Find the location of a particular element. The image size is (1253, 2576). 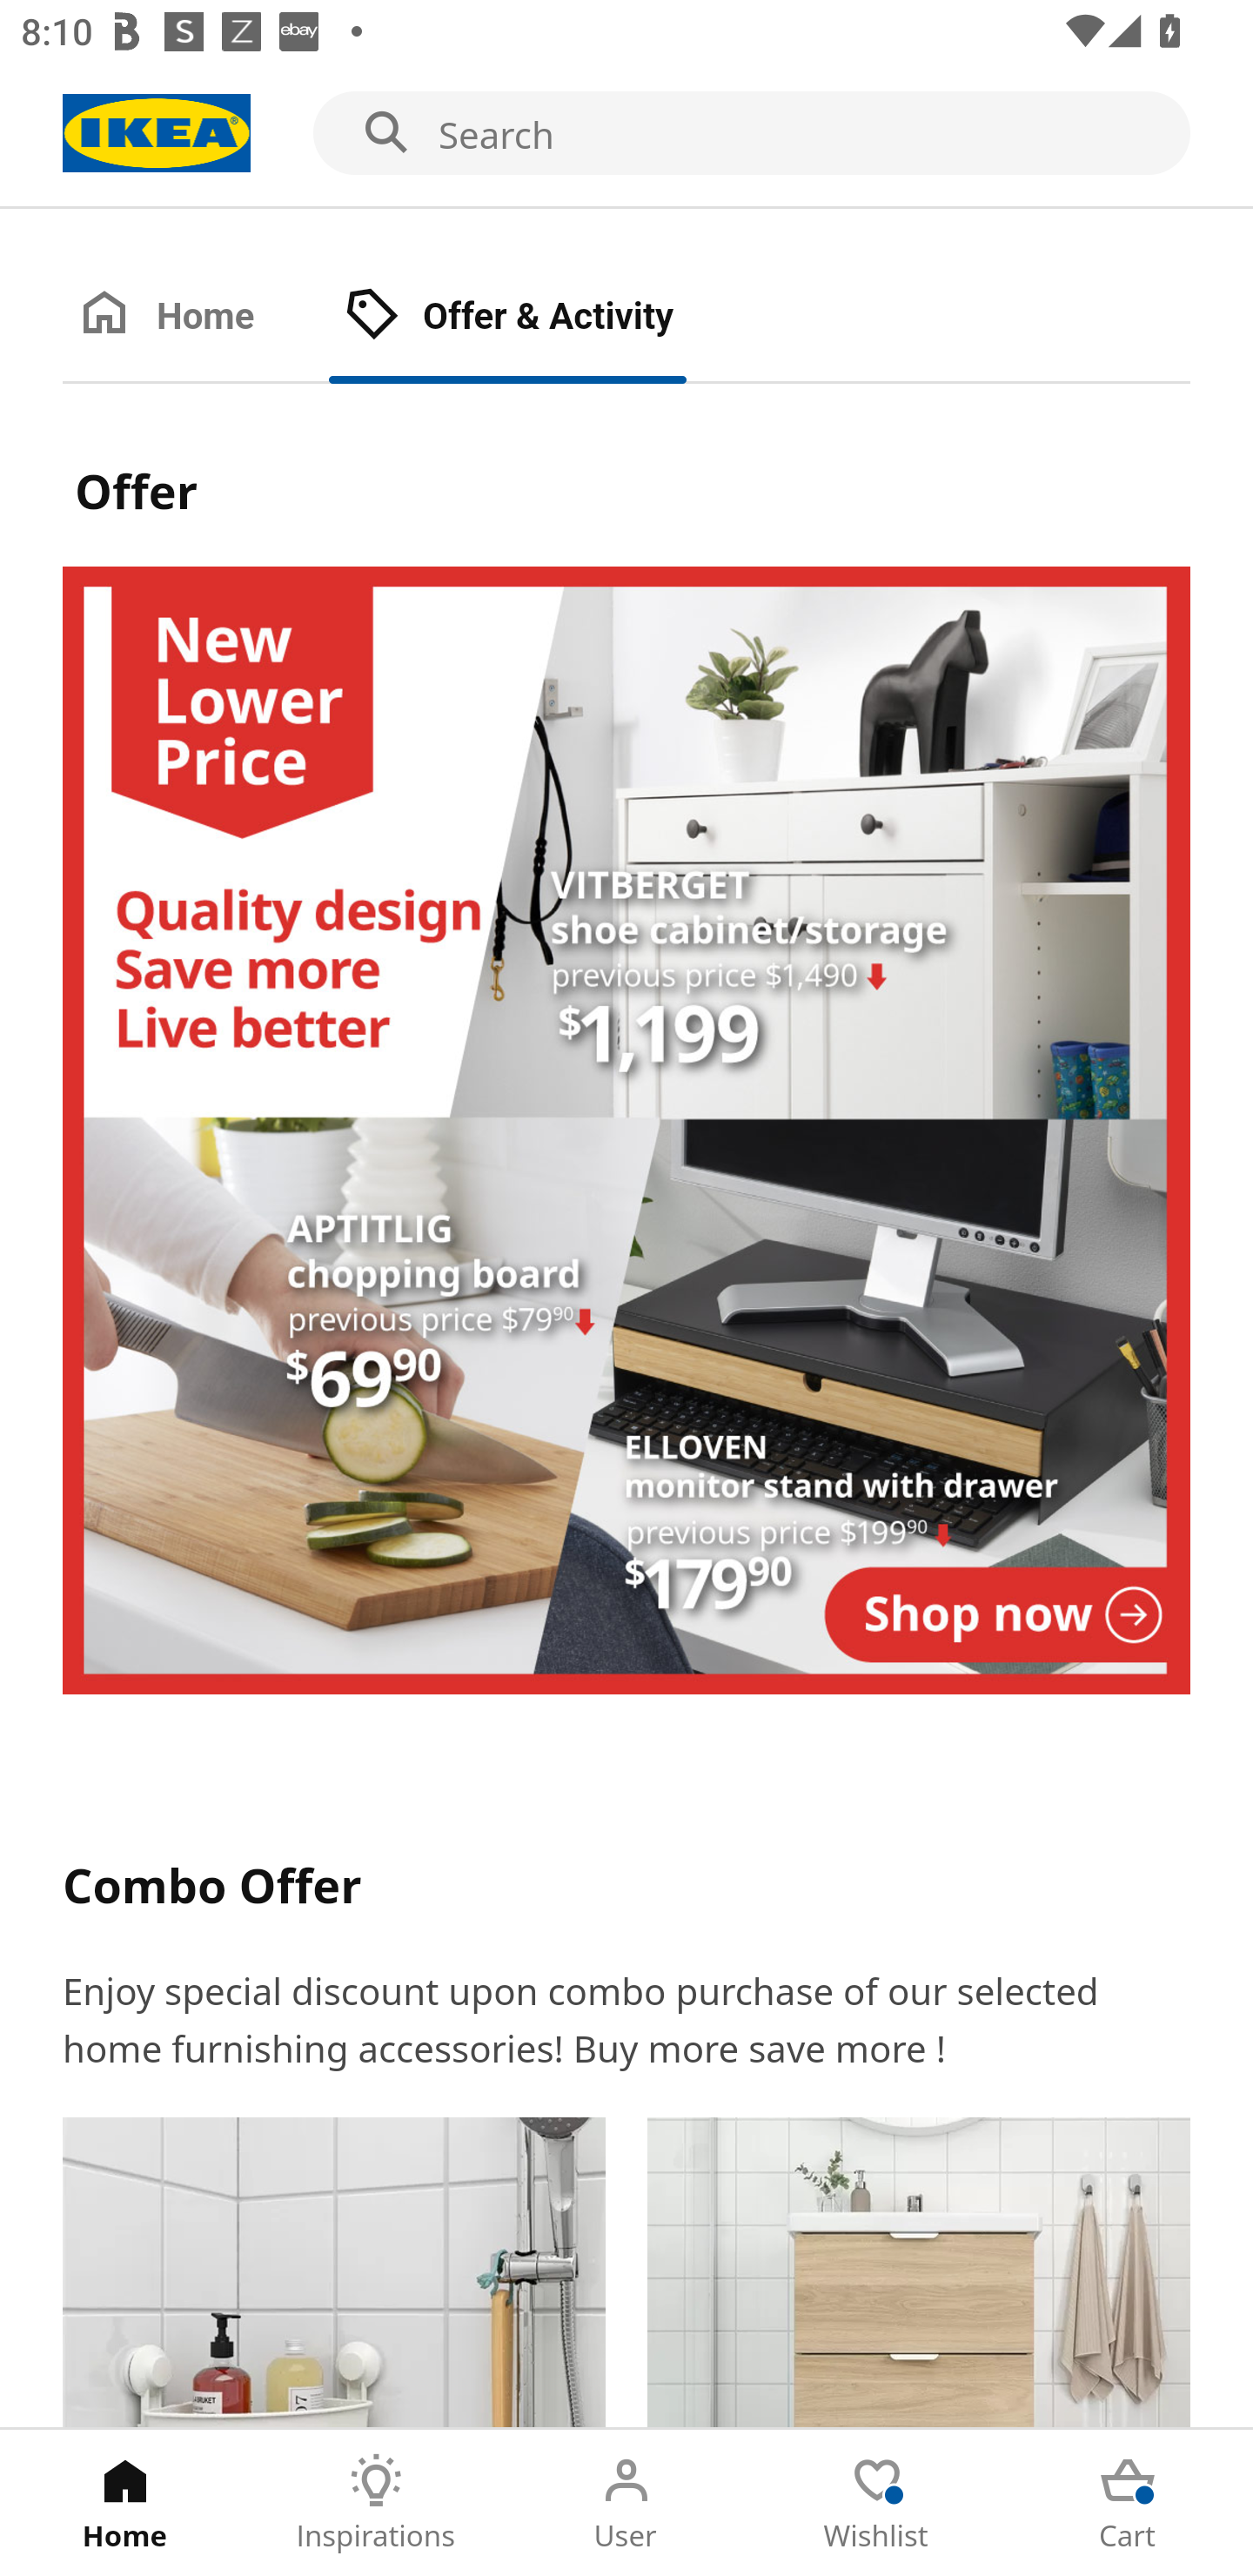

Offer & Activity
Tab 2 of 2 is located at coordinates (539, 317).